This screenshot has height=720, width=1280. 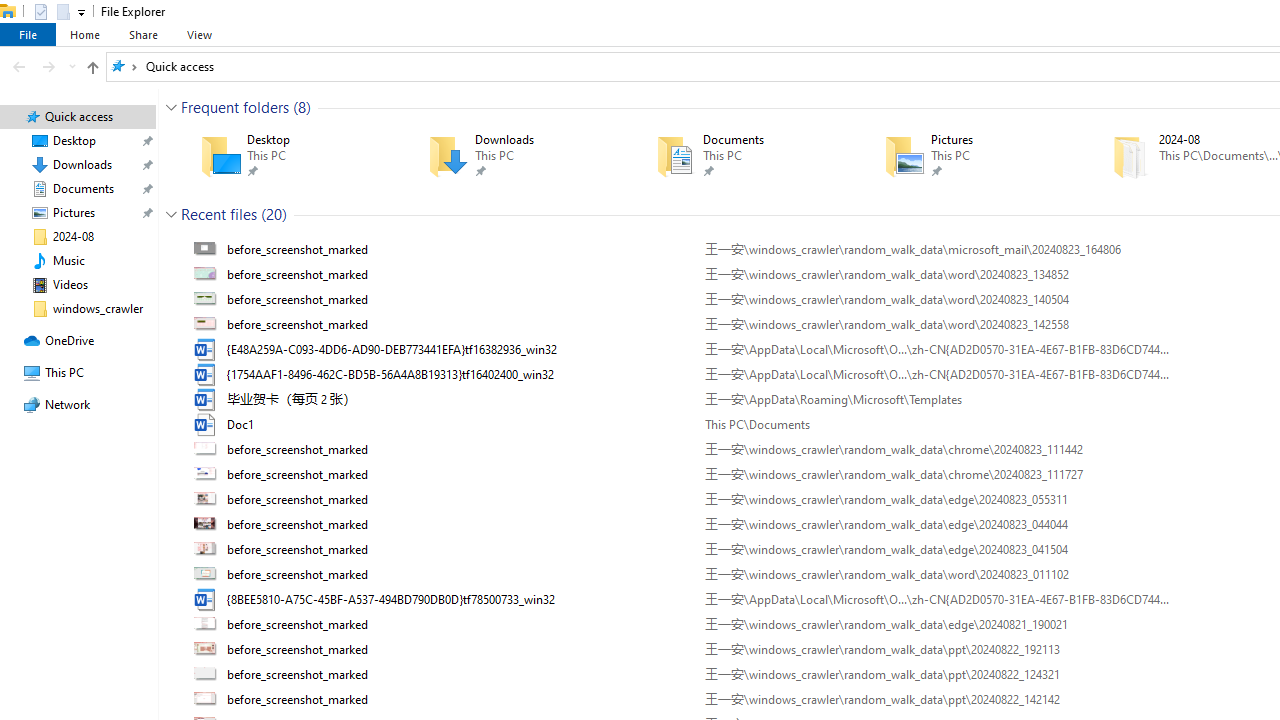 What do you see at coordinates (286, 156) in the screenshot?
I see `Desktop` at bounding box center [286, 156].